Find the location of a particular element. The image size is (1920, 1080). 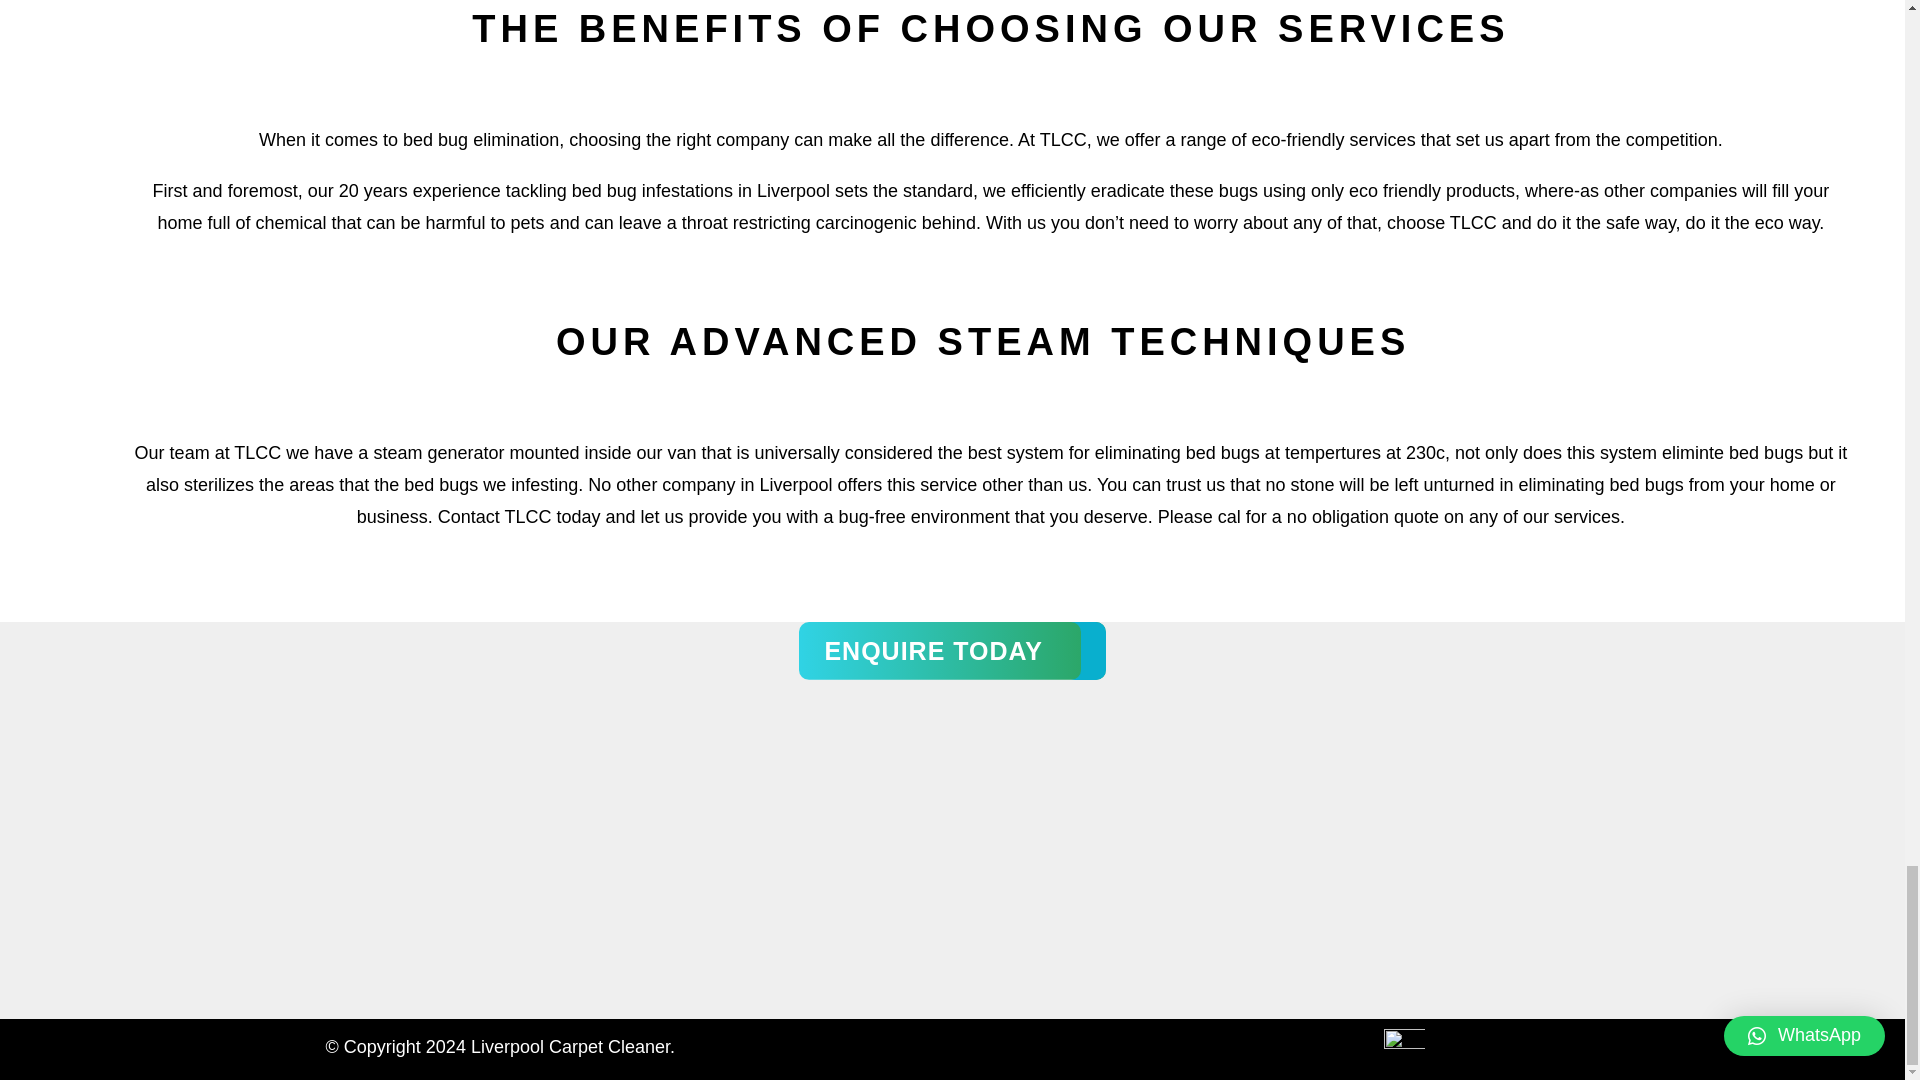

Favicon White is located at coordinates (1404, 1050).